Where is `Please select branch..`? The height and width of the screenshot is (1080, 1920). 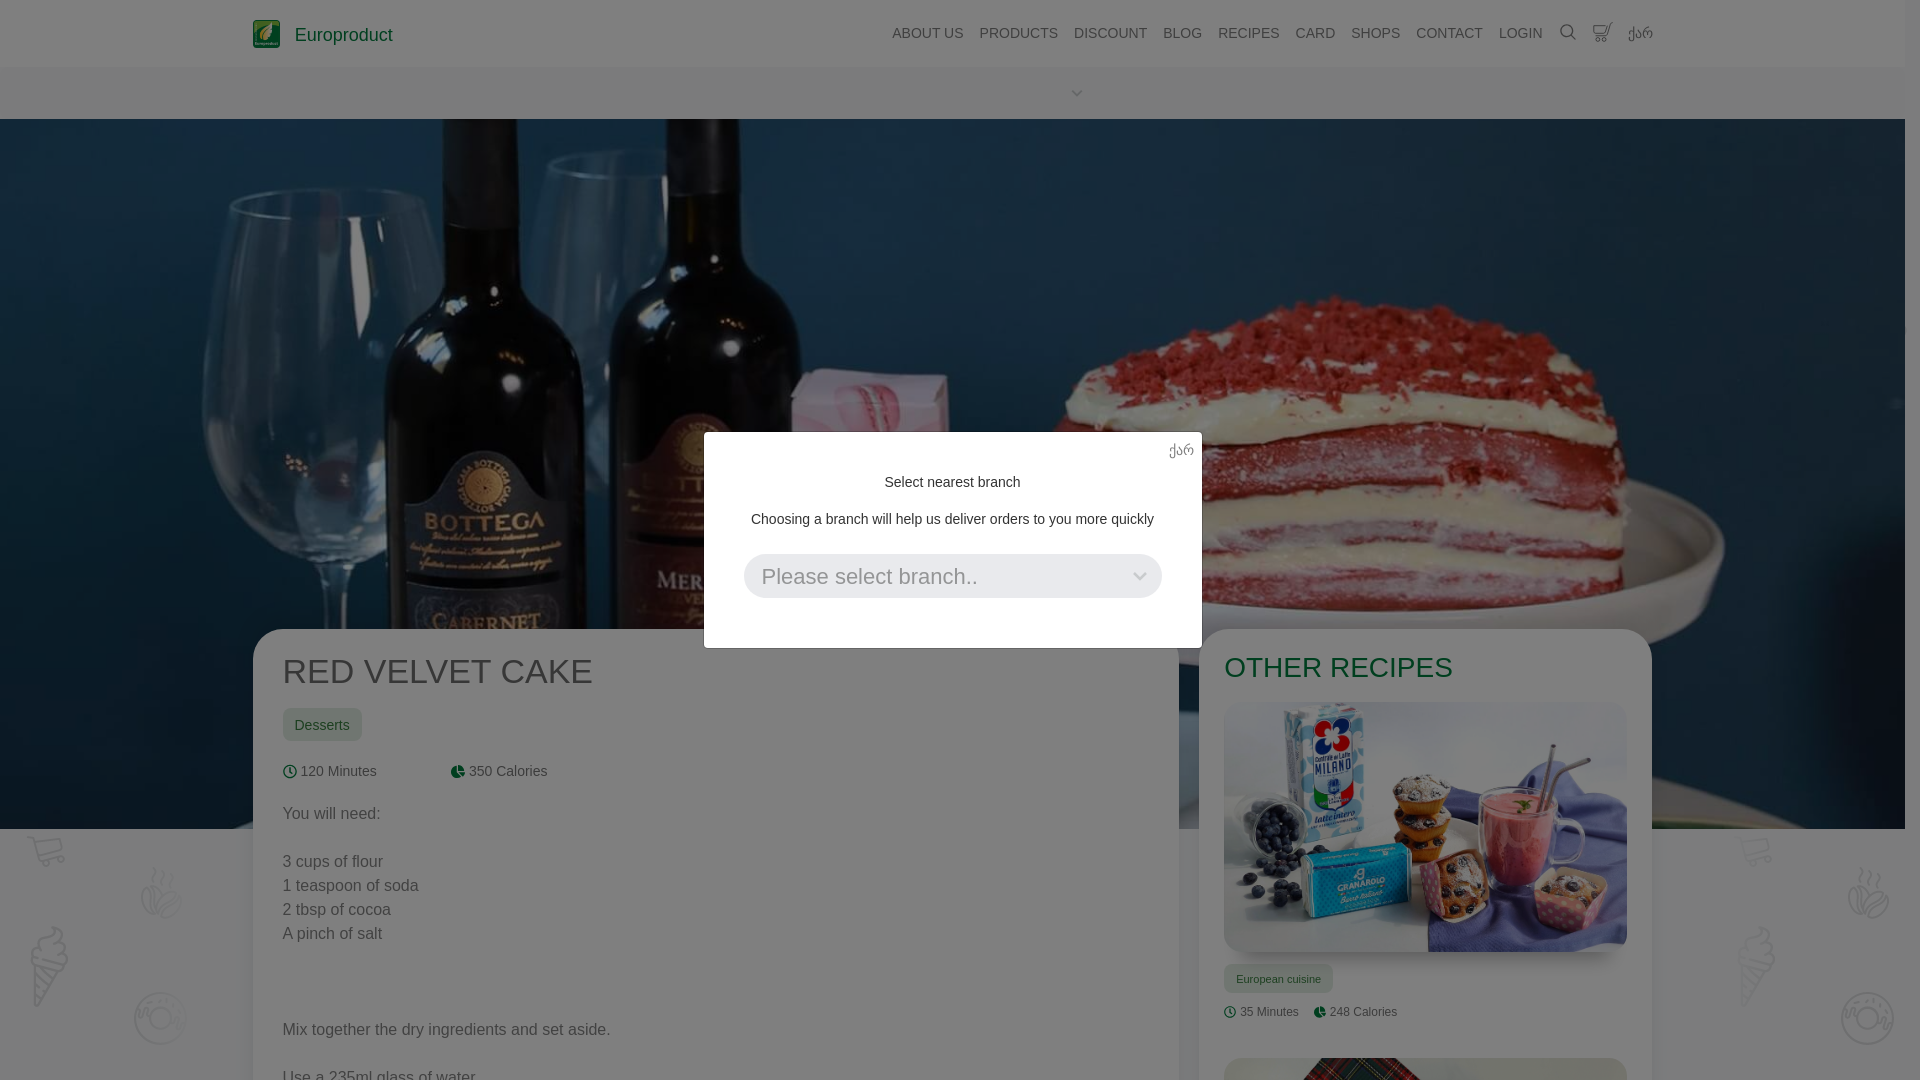 Please select branch.. is located at coordinates (952, 576).